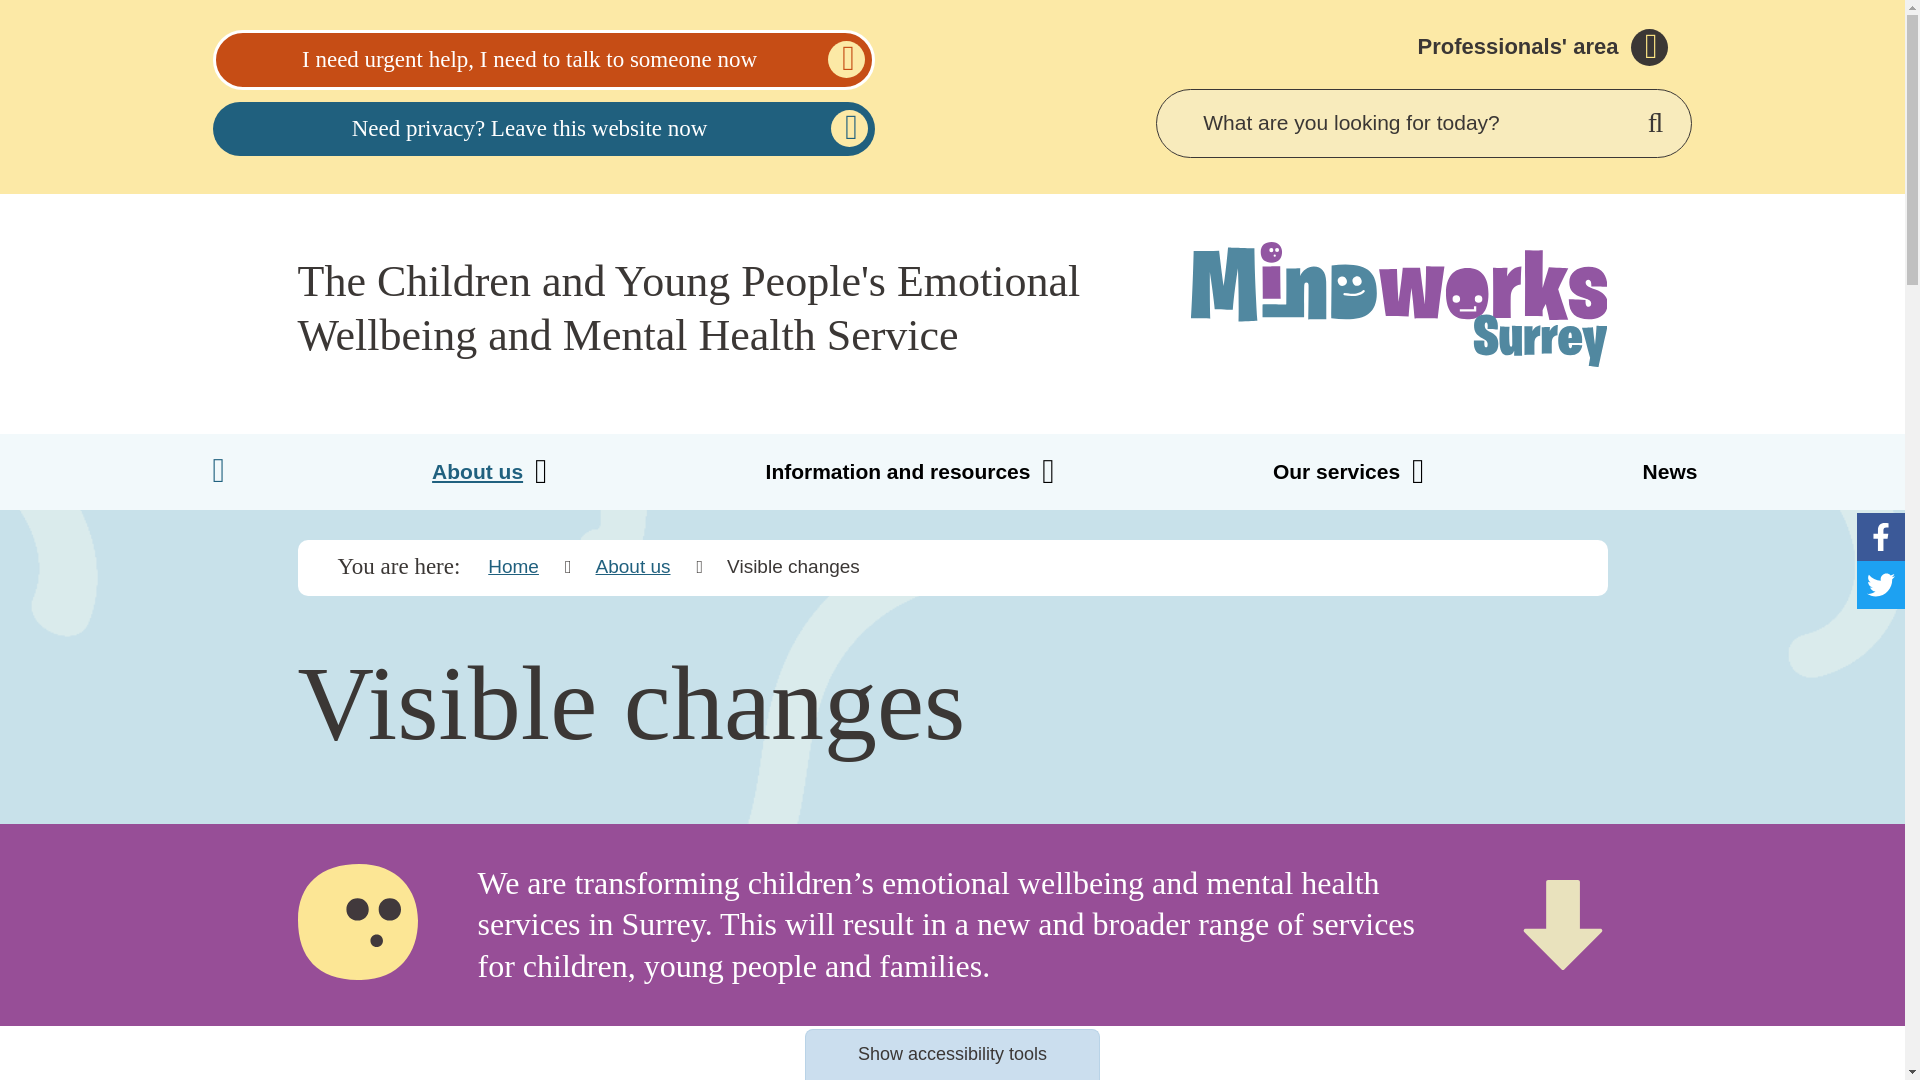  I want to click on Our other partners, so click(334, 386).